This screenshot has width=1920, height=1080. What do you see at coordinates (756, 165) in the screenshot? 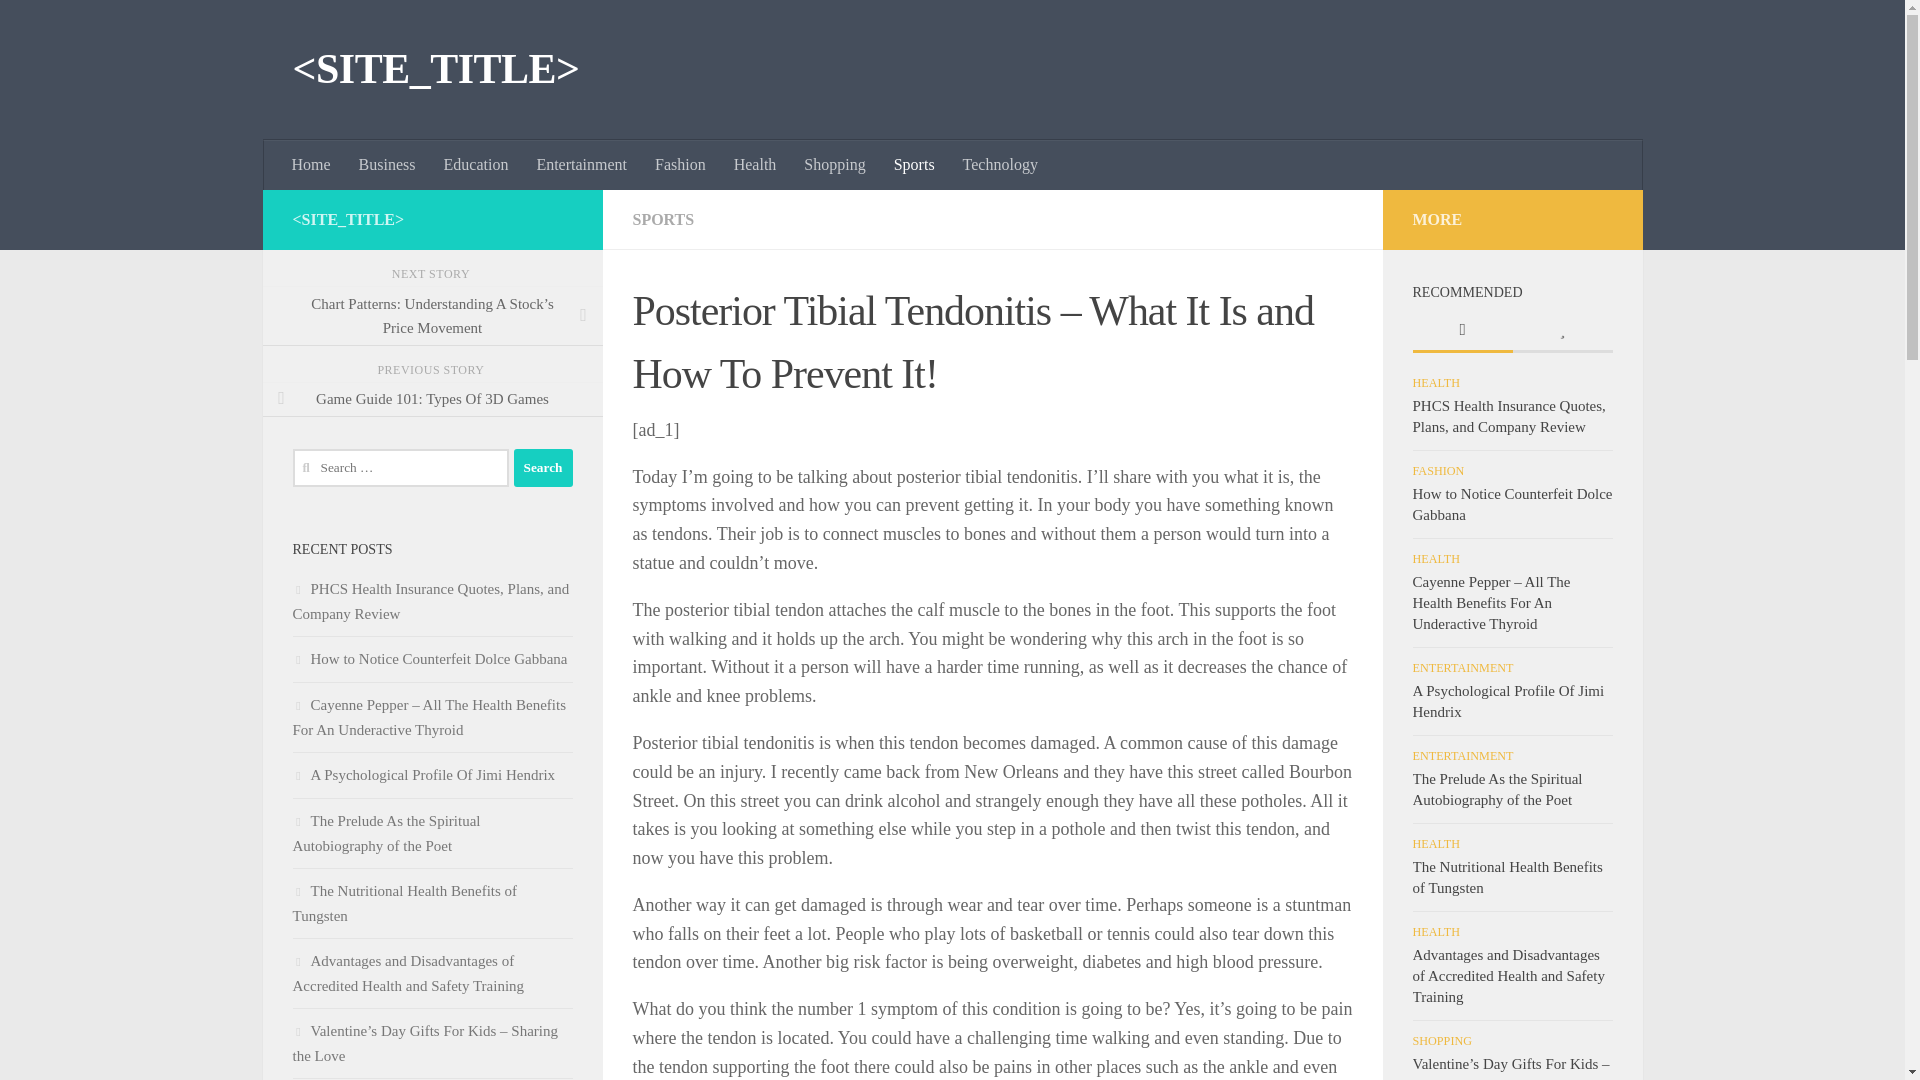
I see `Health` at bounding box center [756, 165].